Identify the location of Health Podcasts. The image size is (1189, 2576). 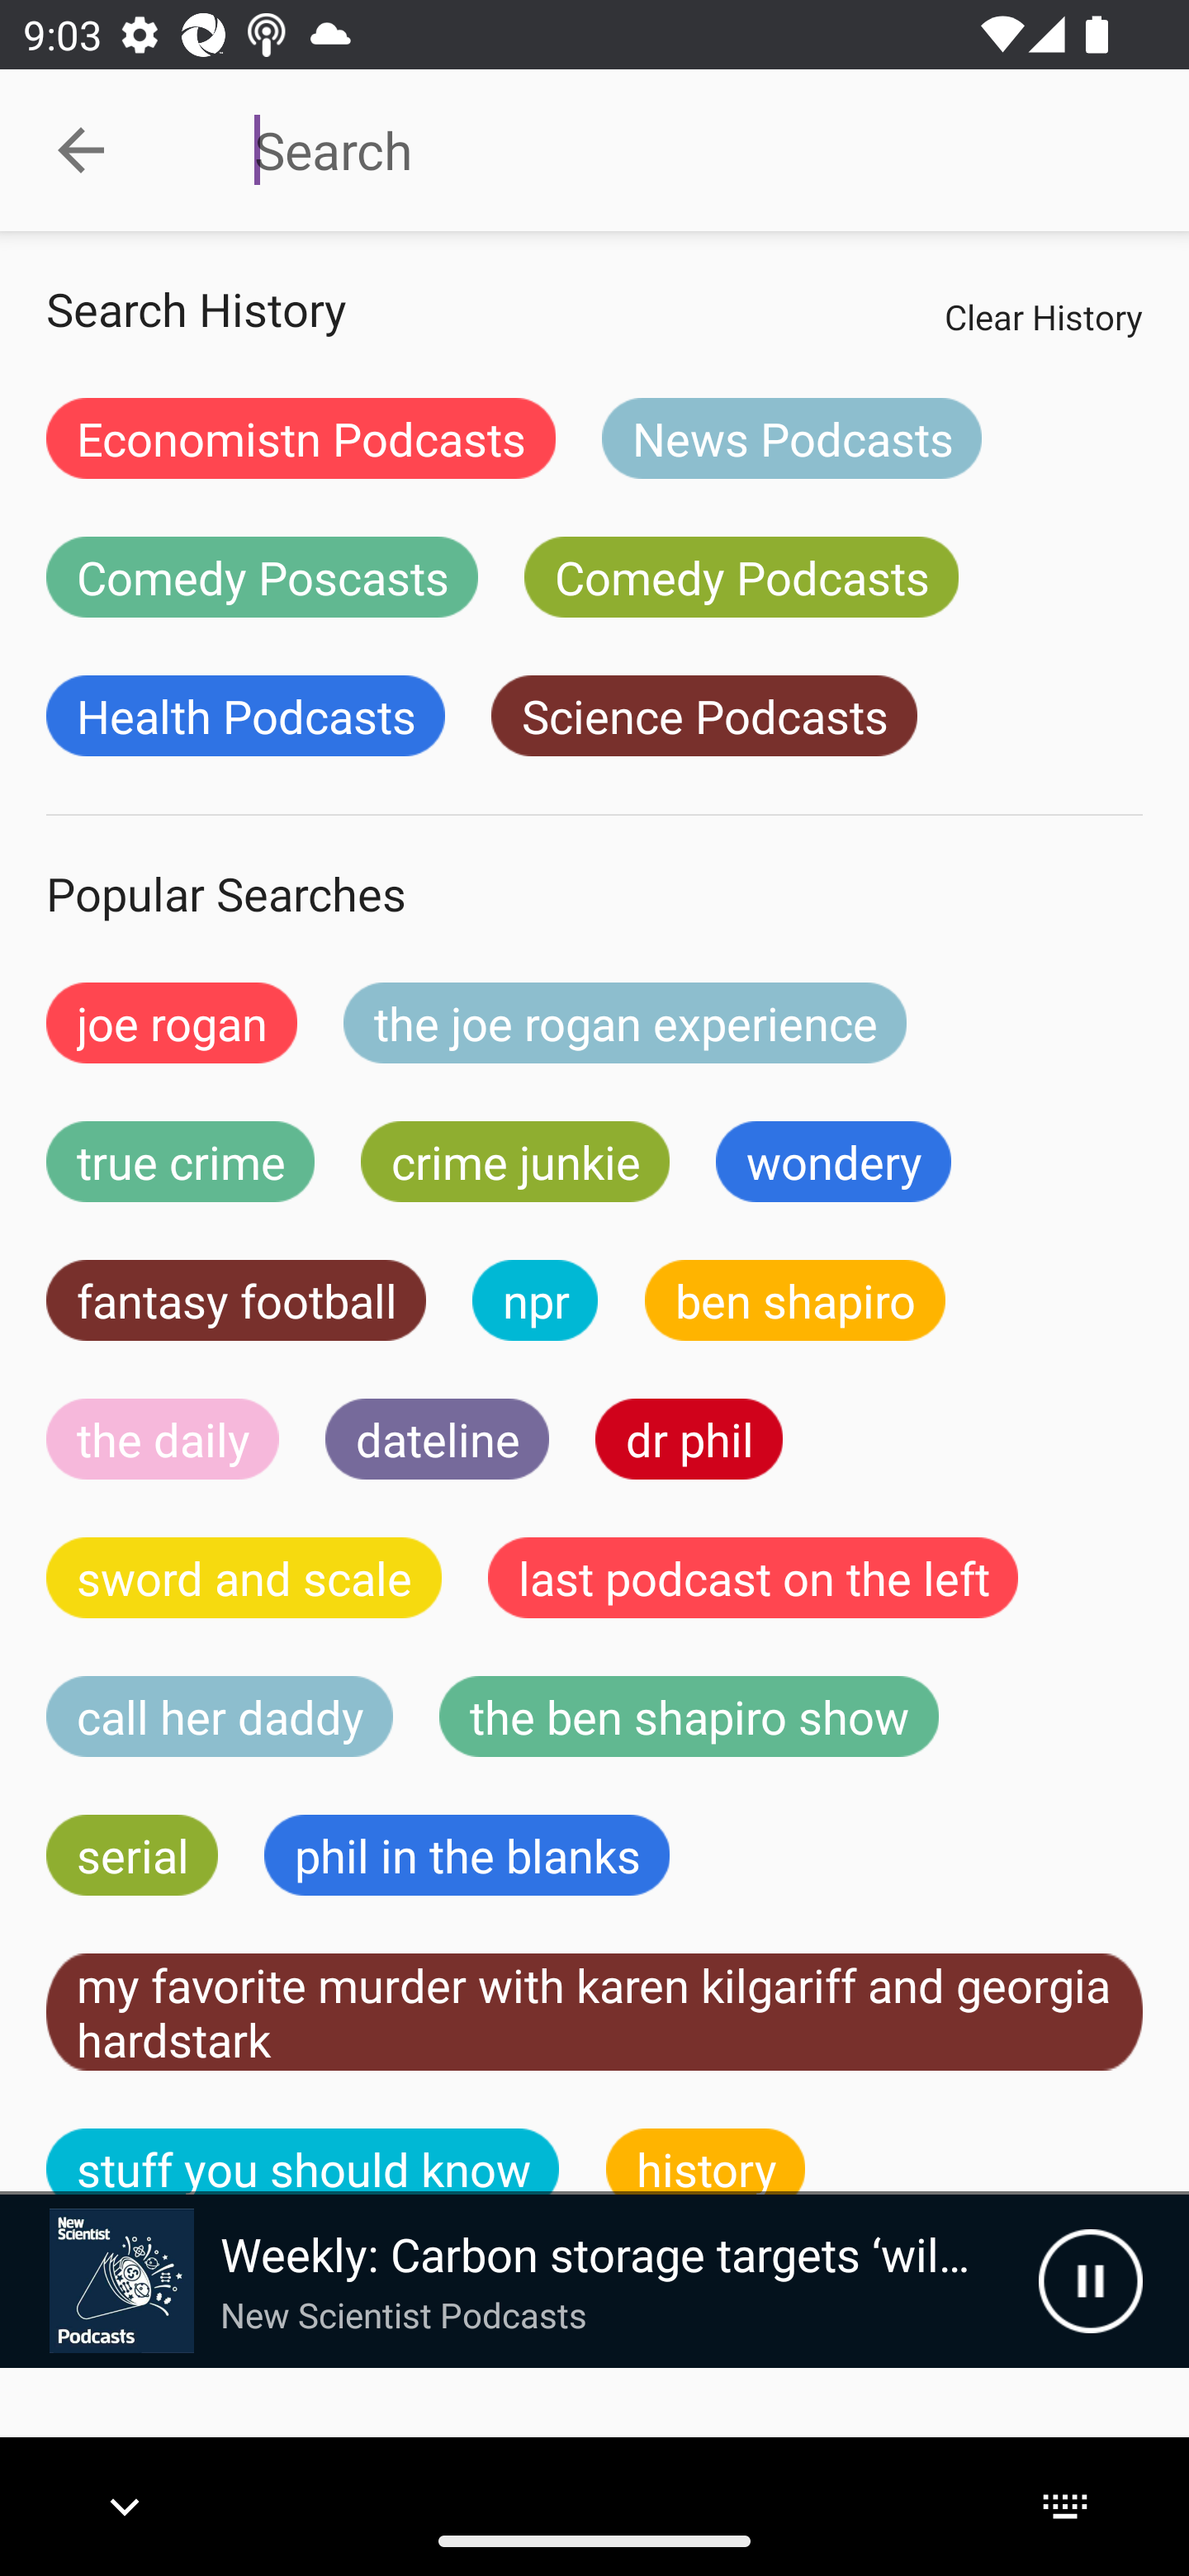
(245, 716).